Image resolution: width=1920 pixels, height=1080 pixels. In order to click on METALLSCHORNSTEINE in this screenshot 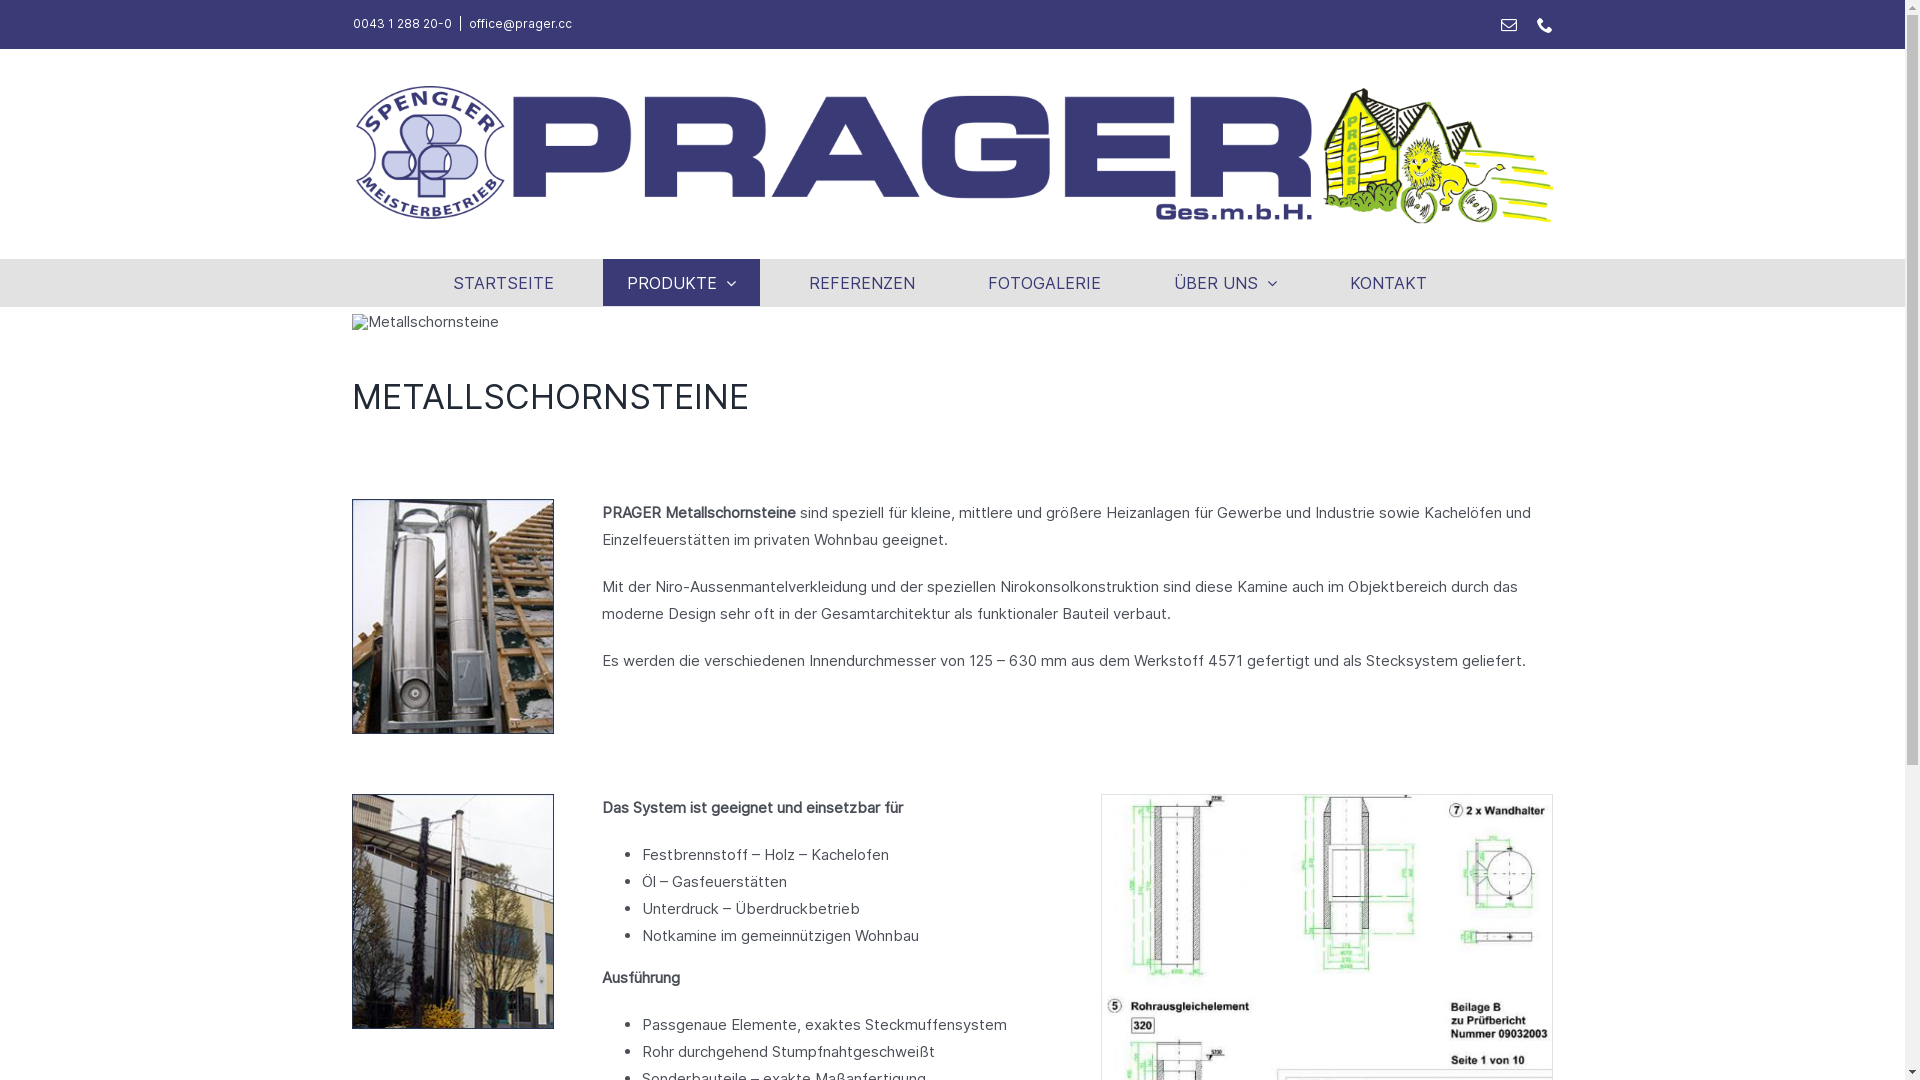, I will do `click(453, 912)`.